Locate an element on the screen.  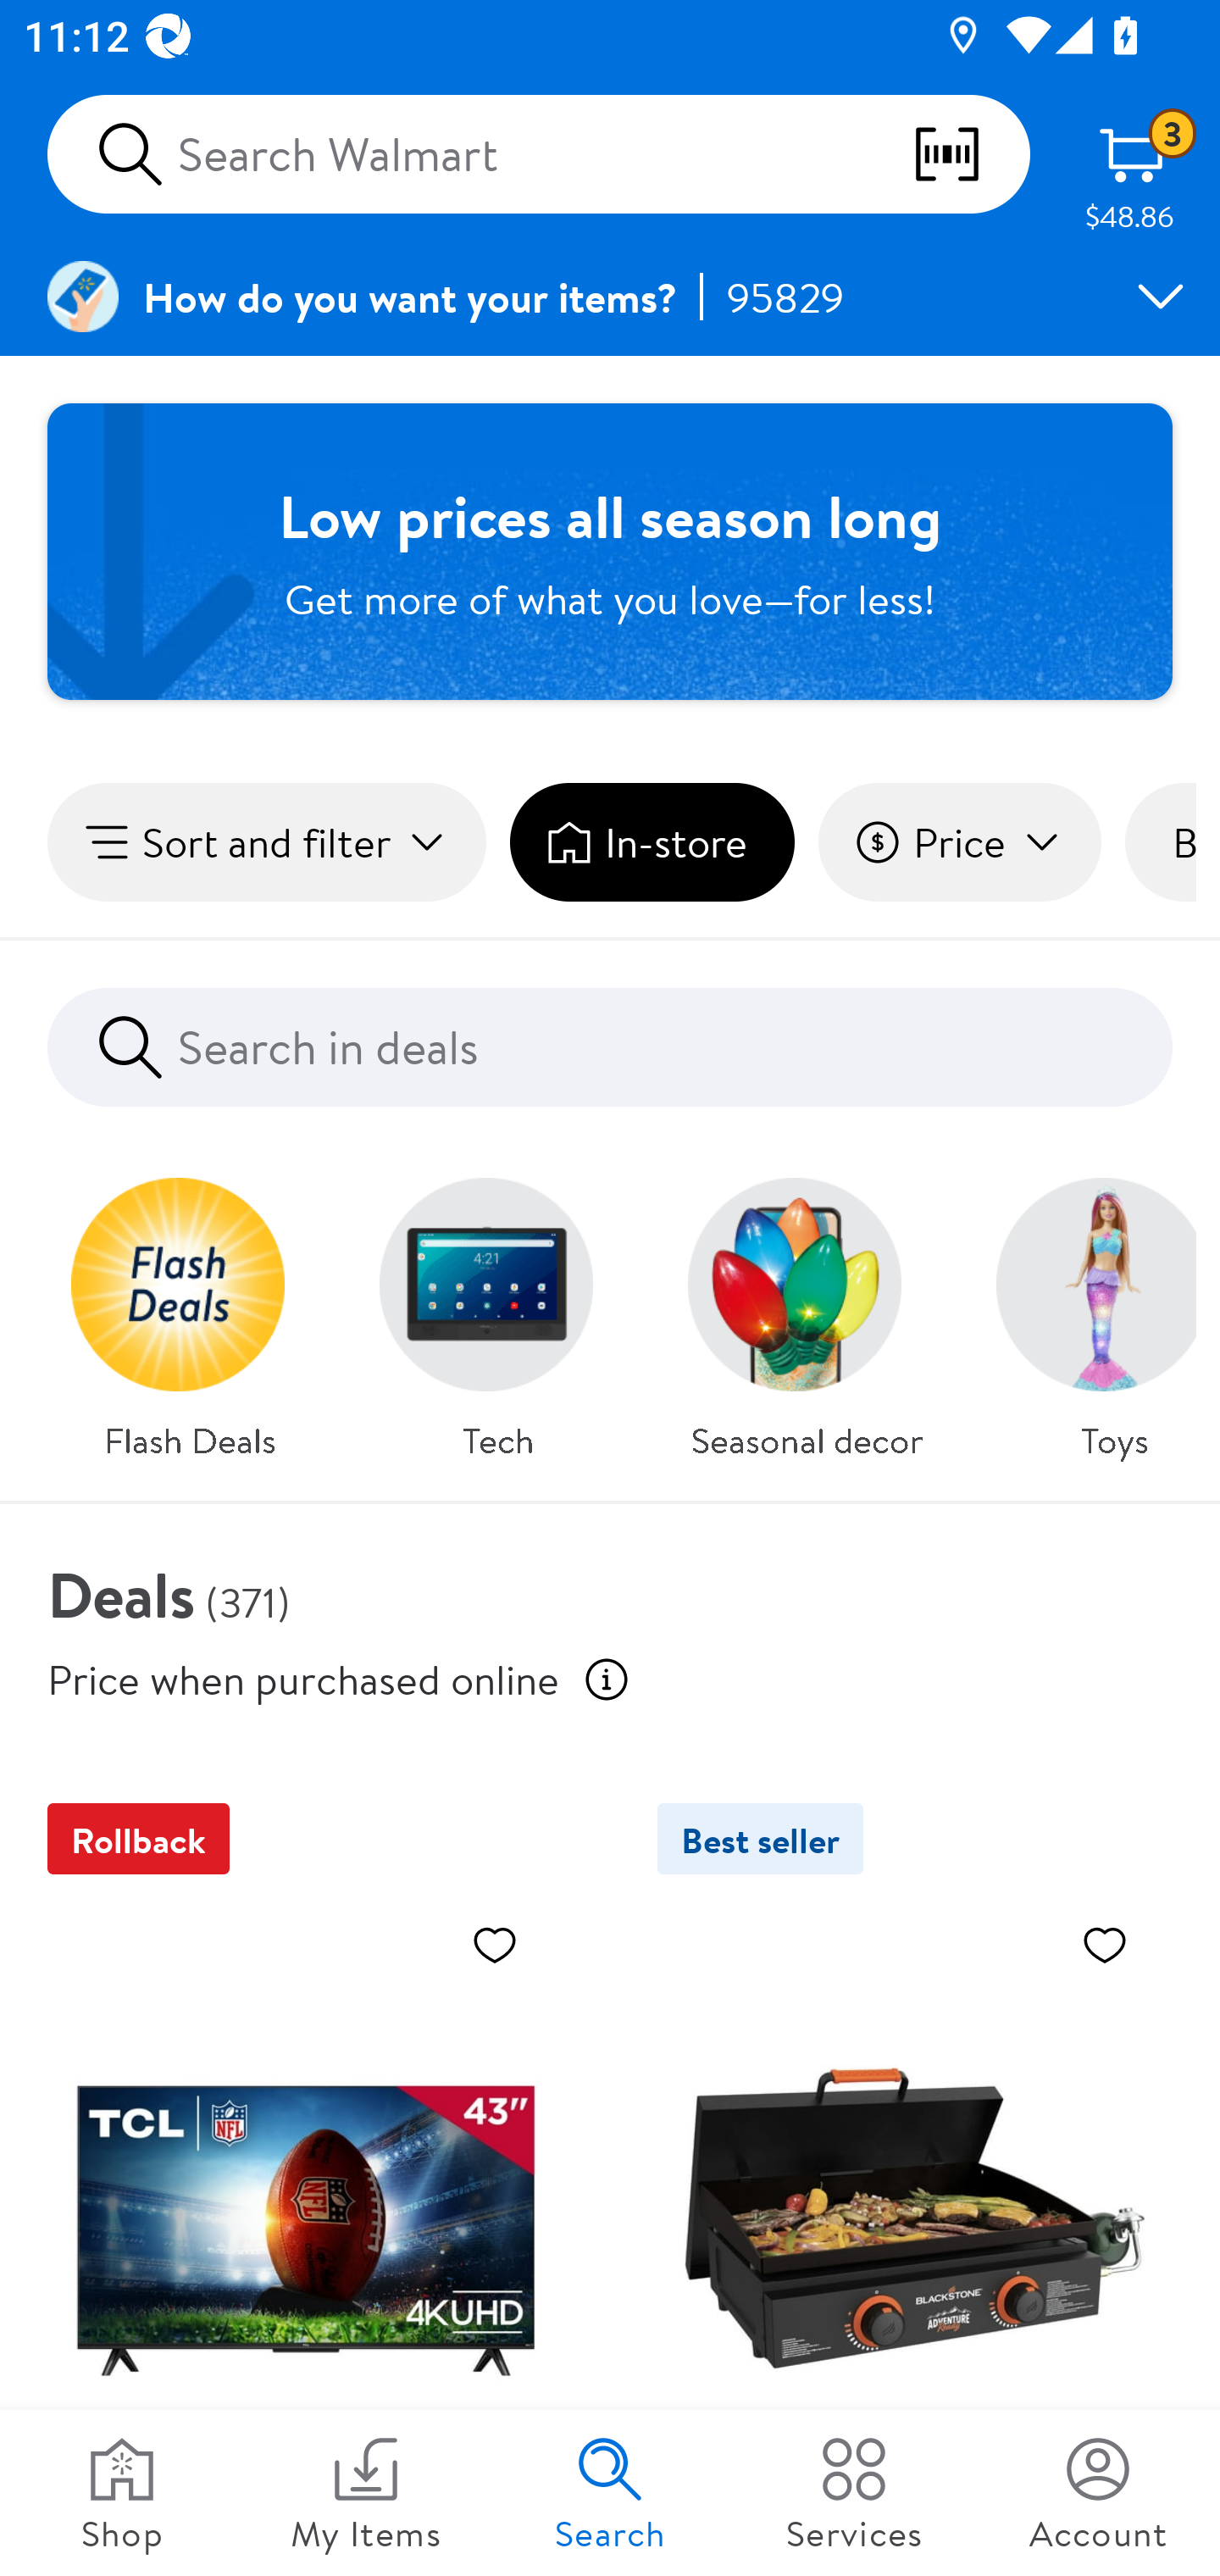
Search Walmart scan barcodes qr codes and more is located at coordinates (539, 154).